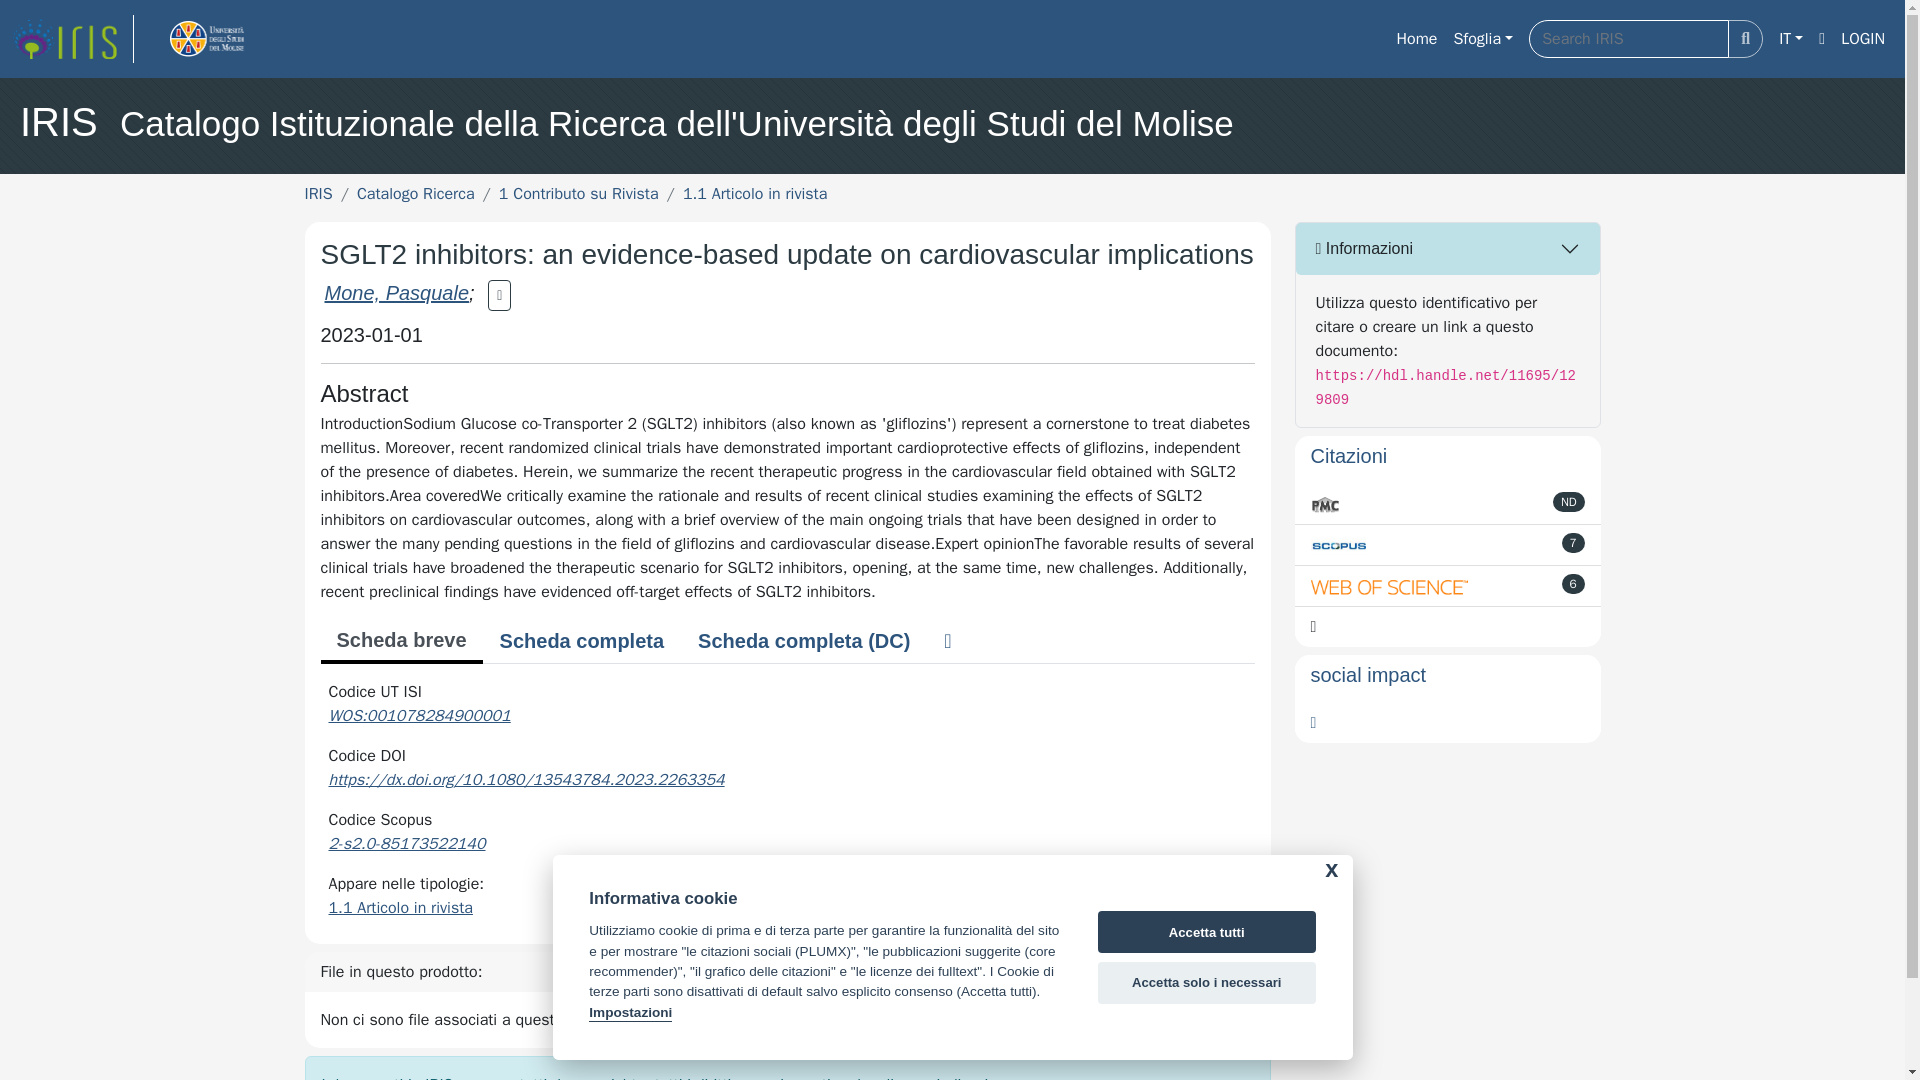  Describe the element at coordinates (1482, 39) in the screenshot. I see `Sfoglia` at that location.